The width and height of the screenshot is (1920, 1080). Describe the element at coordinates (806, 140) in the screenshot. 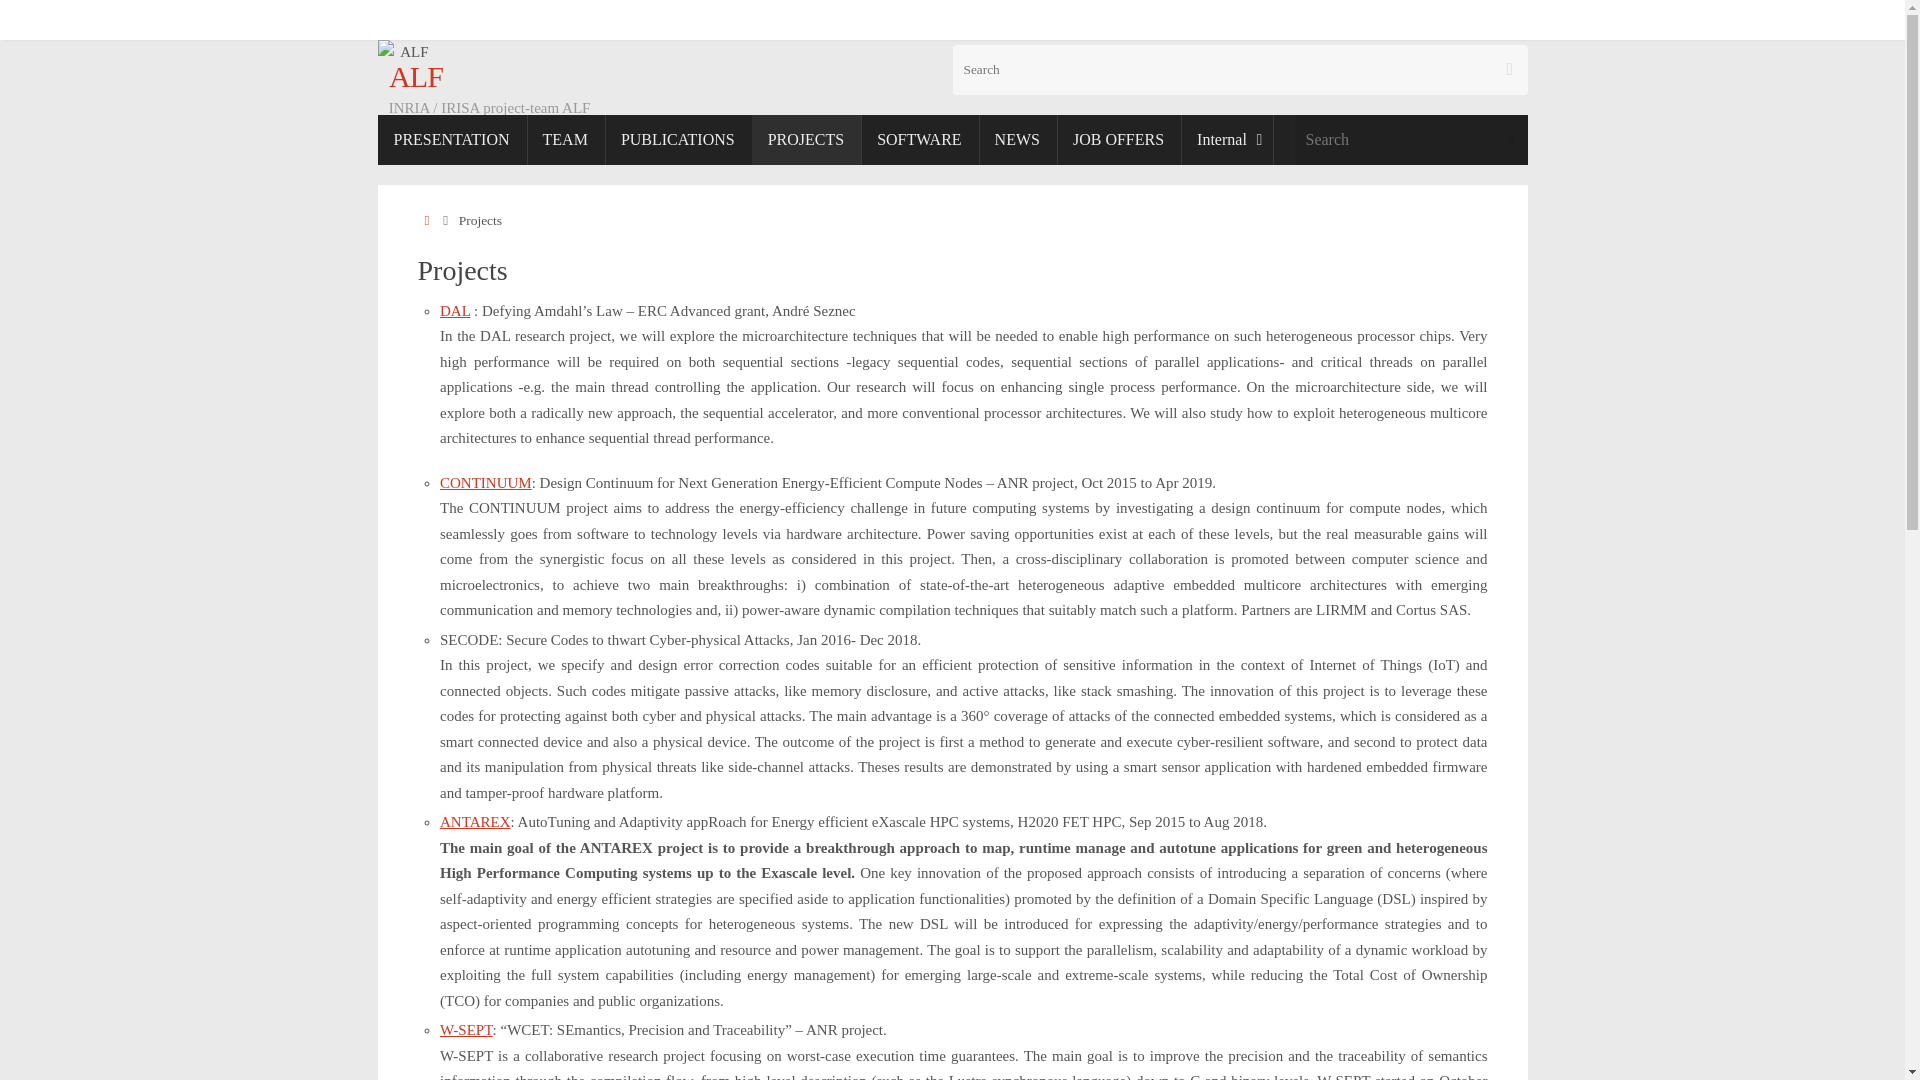

I see `PROJECTS` at that location.